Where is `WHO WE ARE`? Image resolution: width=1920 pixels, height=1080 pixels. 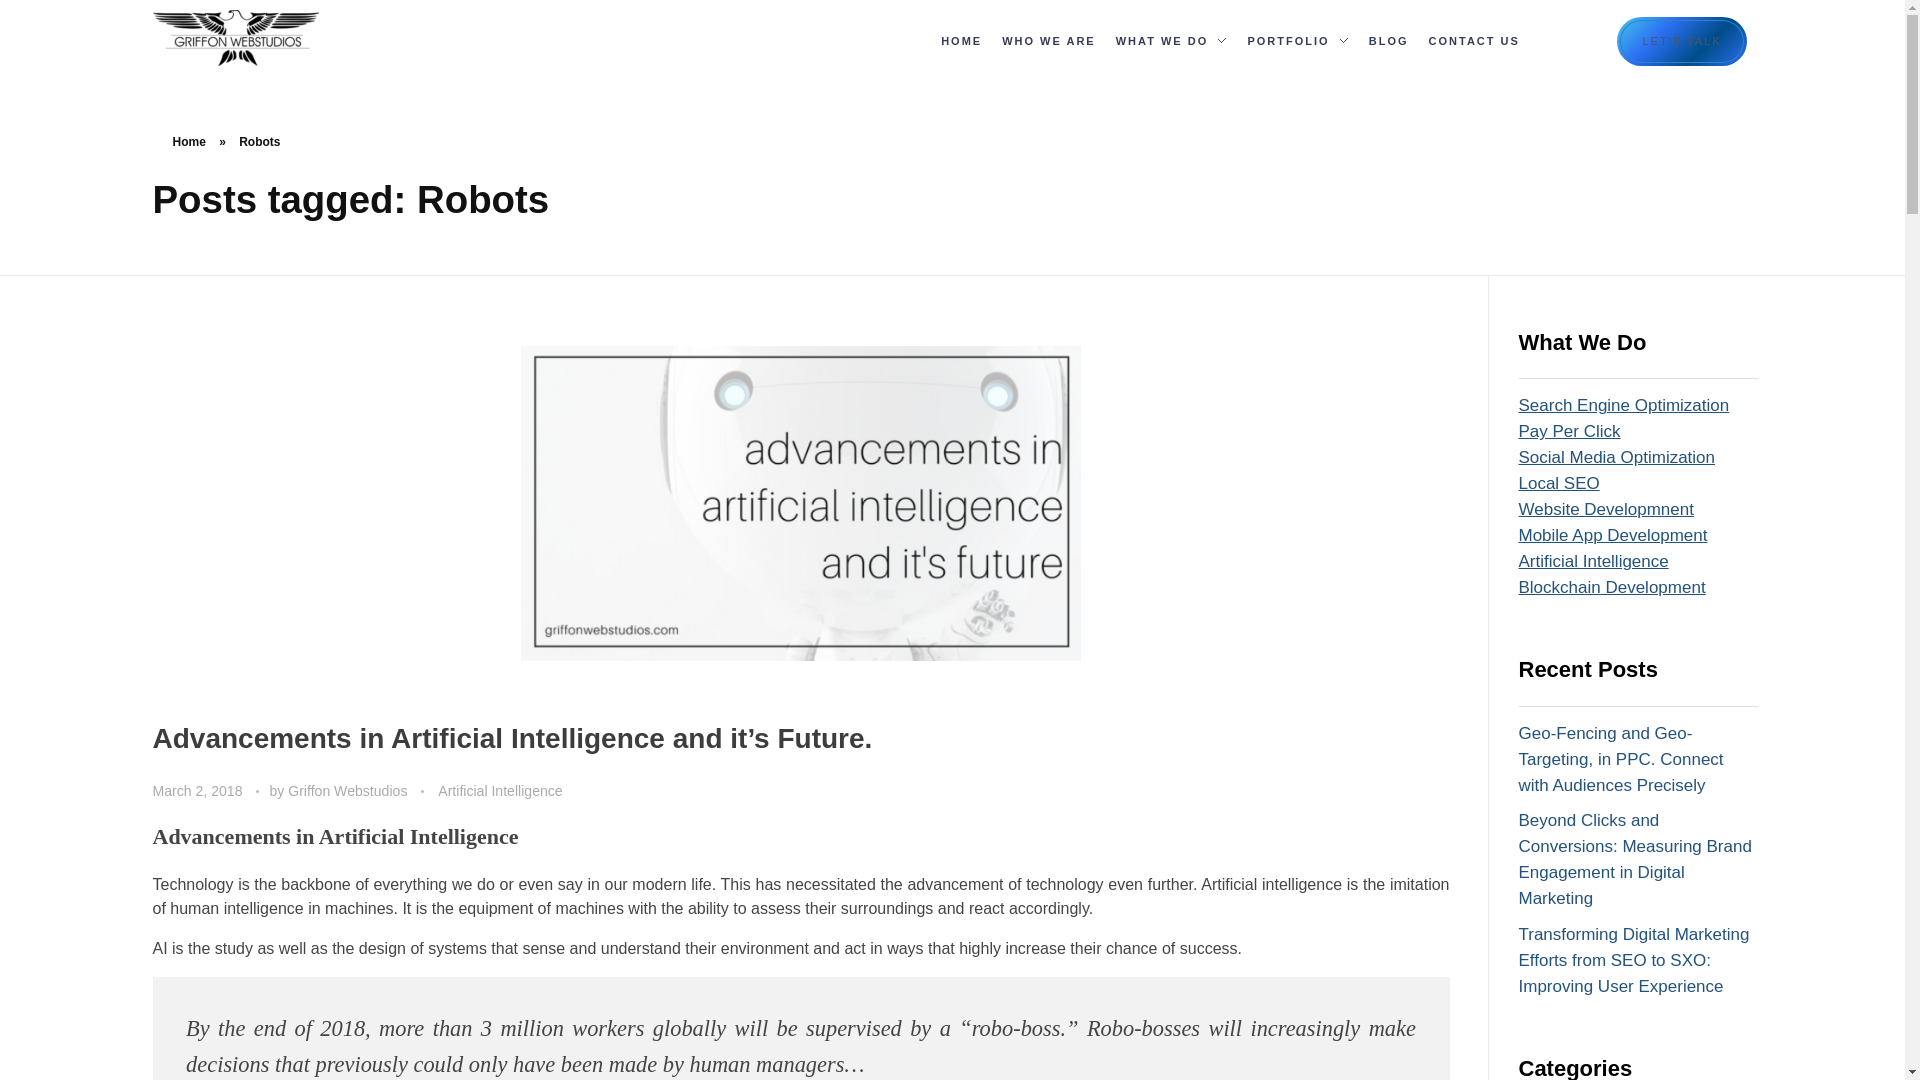 WHO WE ARE is located at coordinates (1049, 42).